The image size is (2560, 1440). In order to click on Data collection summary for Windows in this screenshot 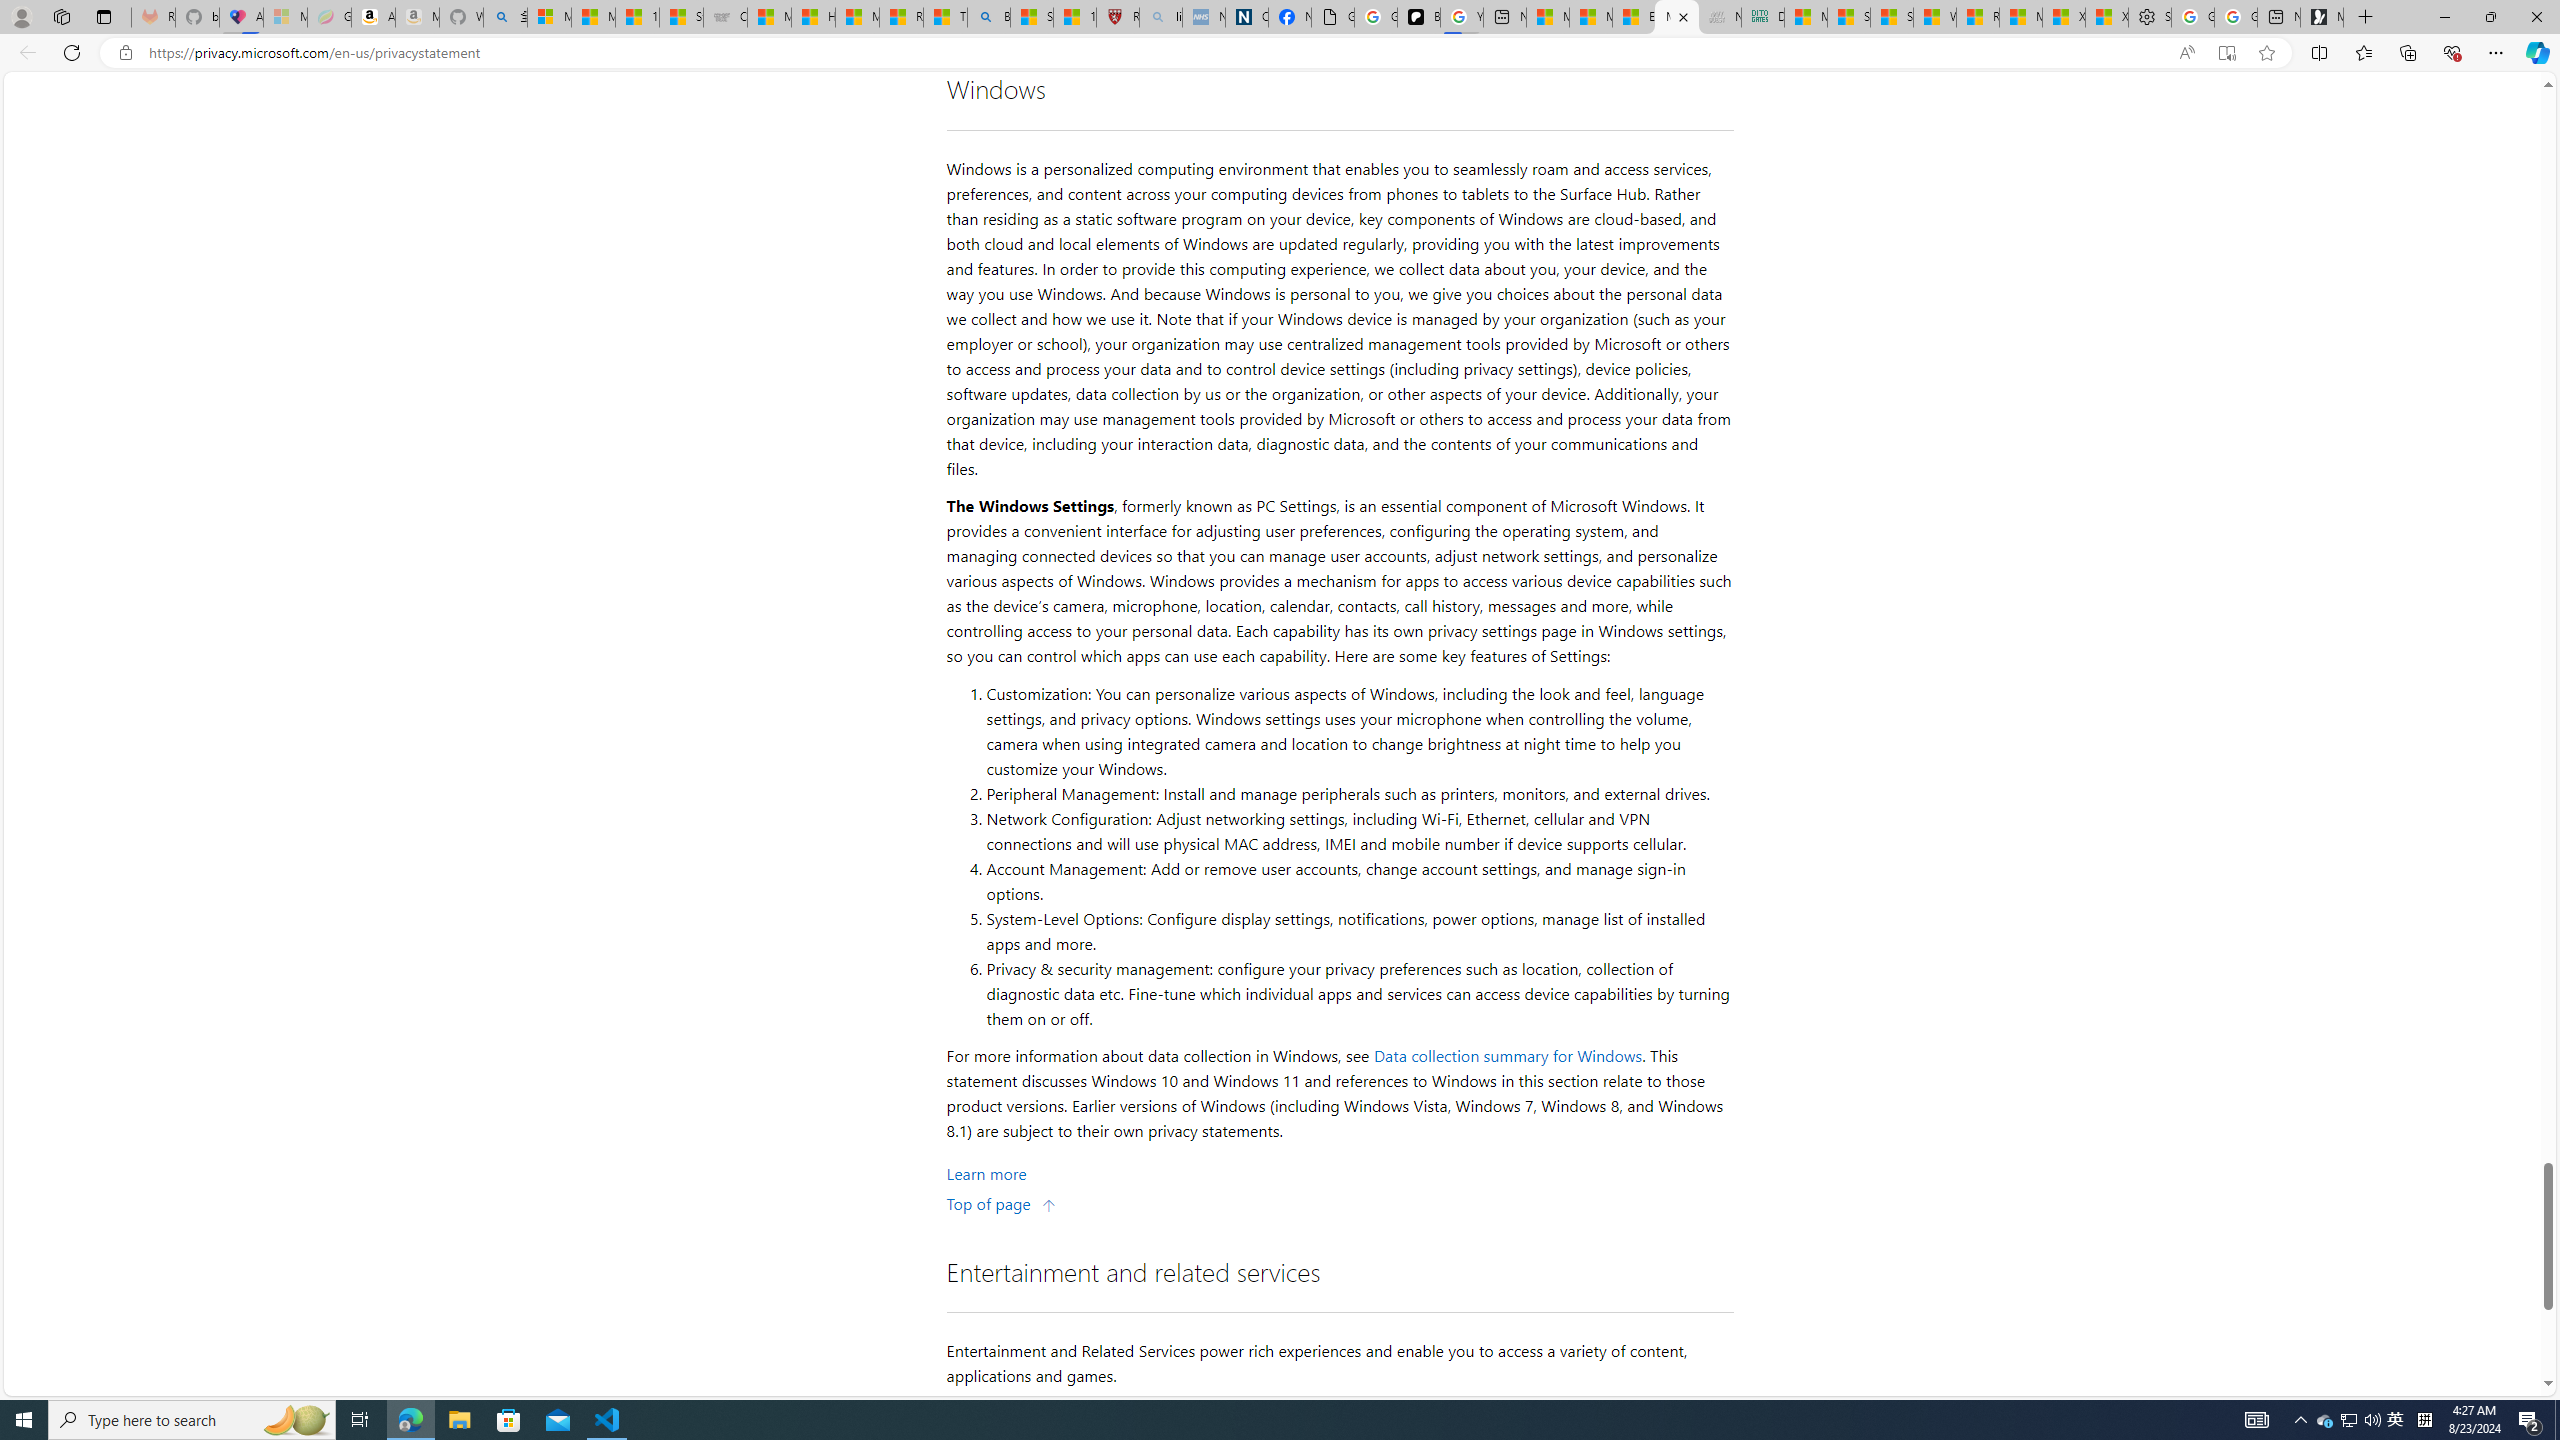, I will do `click(1508, 1056)`.